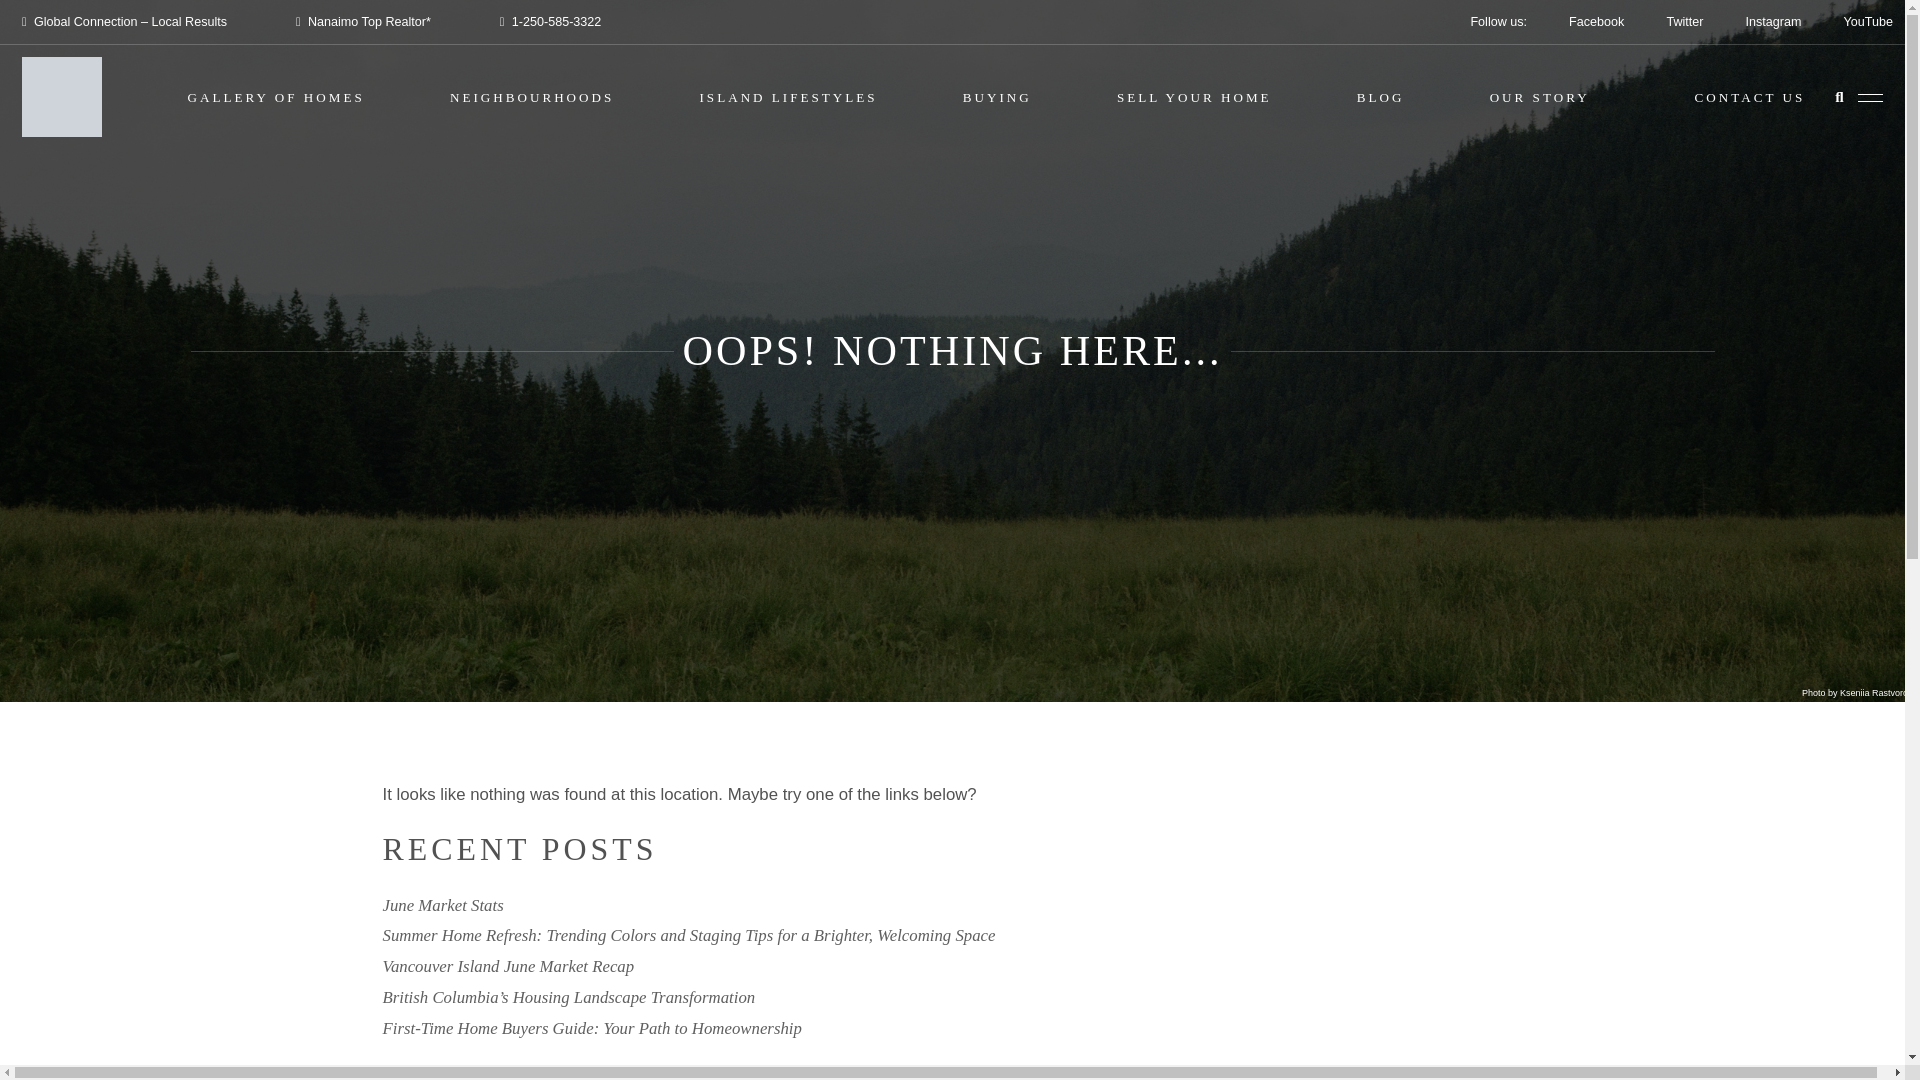 The height and width of the screenshot is (1080, 1920). What do you see at coordinates (442, 905) in the screenshot?
I see `June Market Stats` at bounding box center [442, 905].